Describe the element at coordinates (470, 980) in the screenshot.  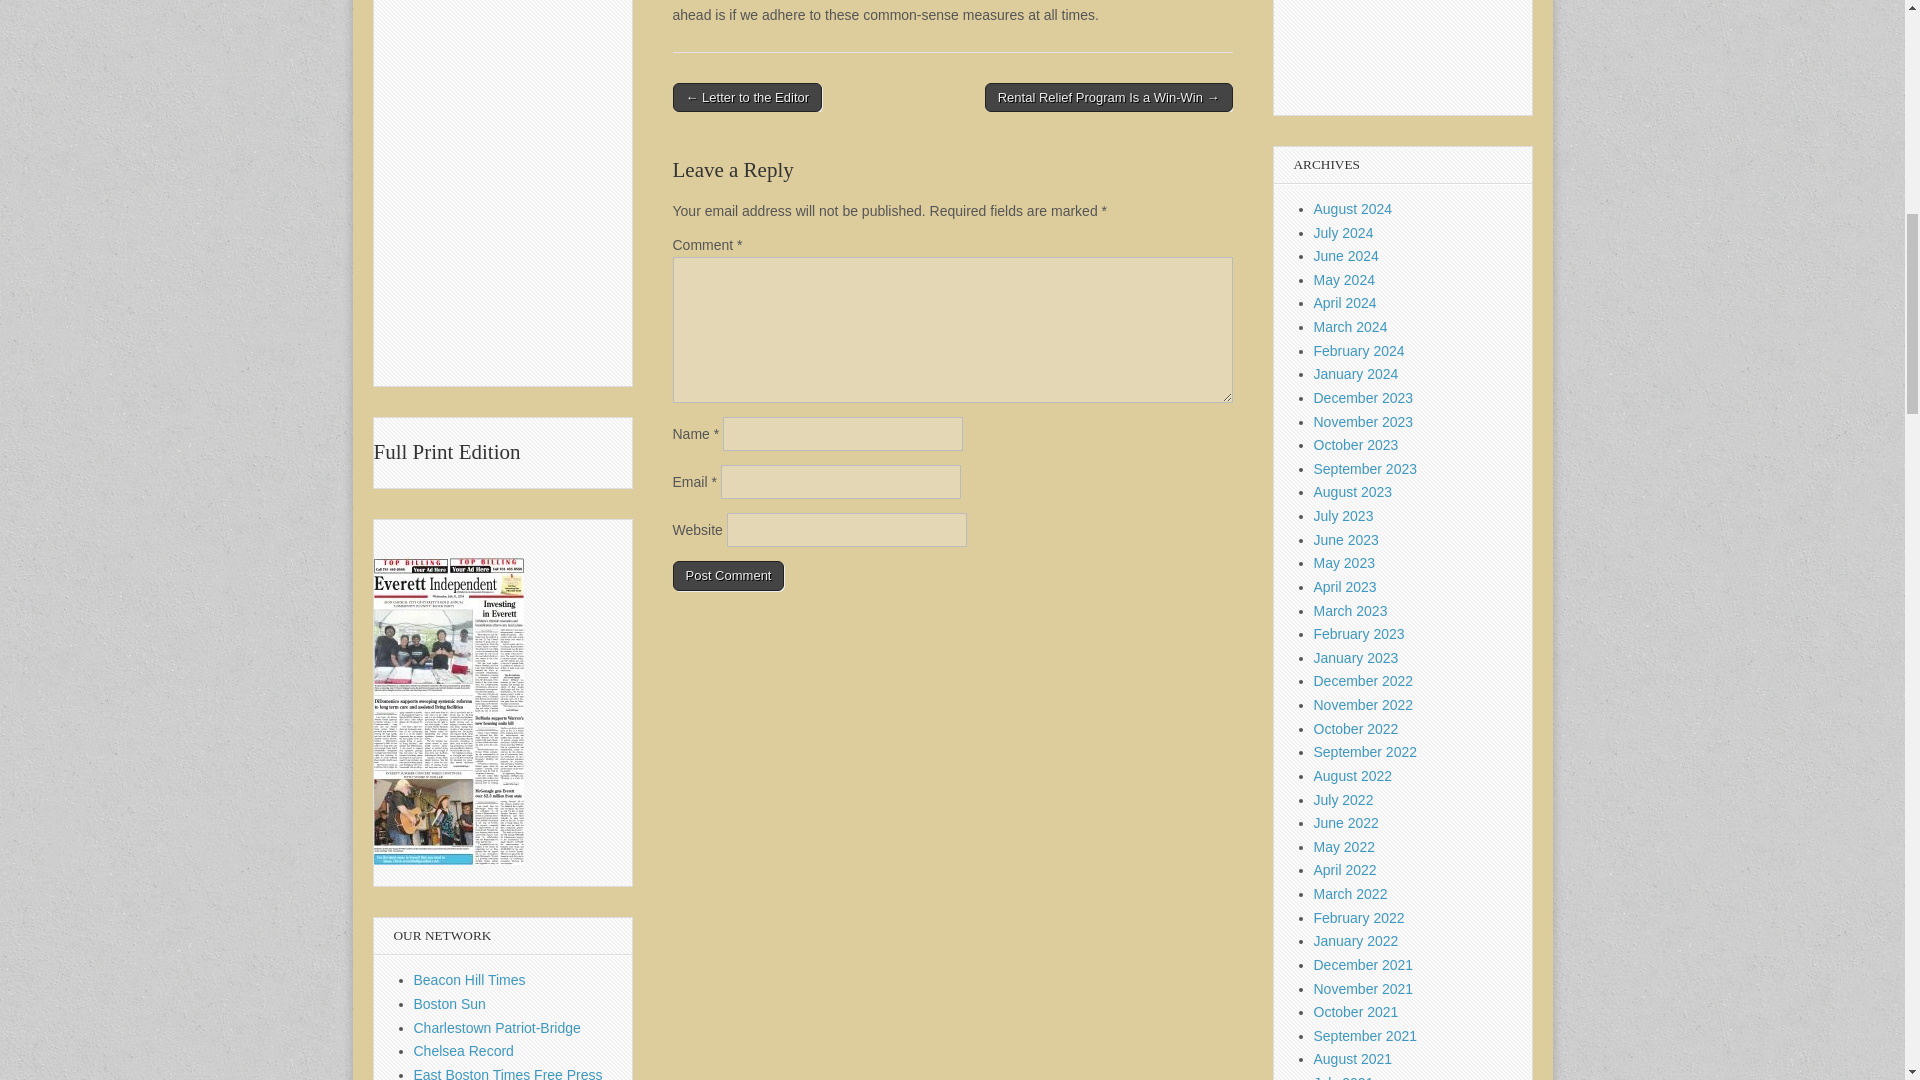
I see `Beacon Hill Times` at that location.